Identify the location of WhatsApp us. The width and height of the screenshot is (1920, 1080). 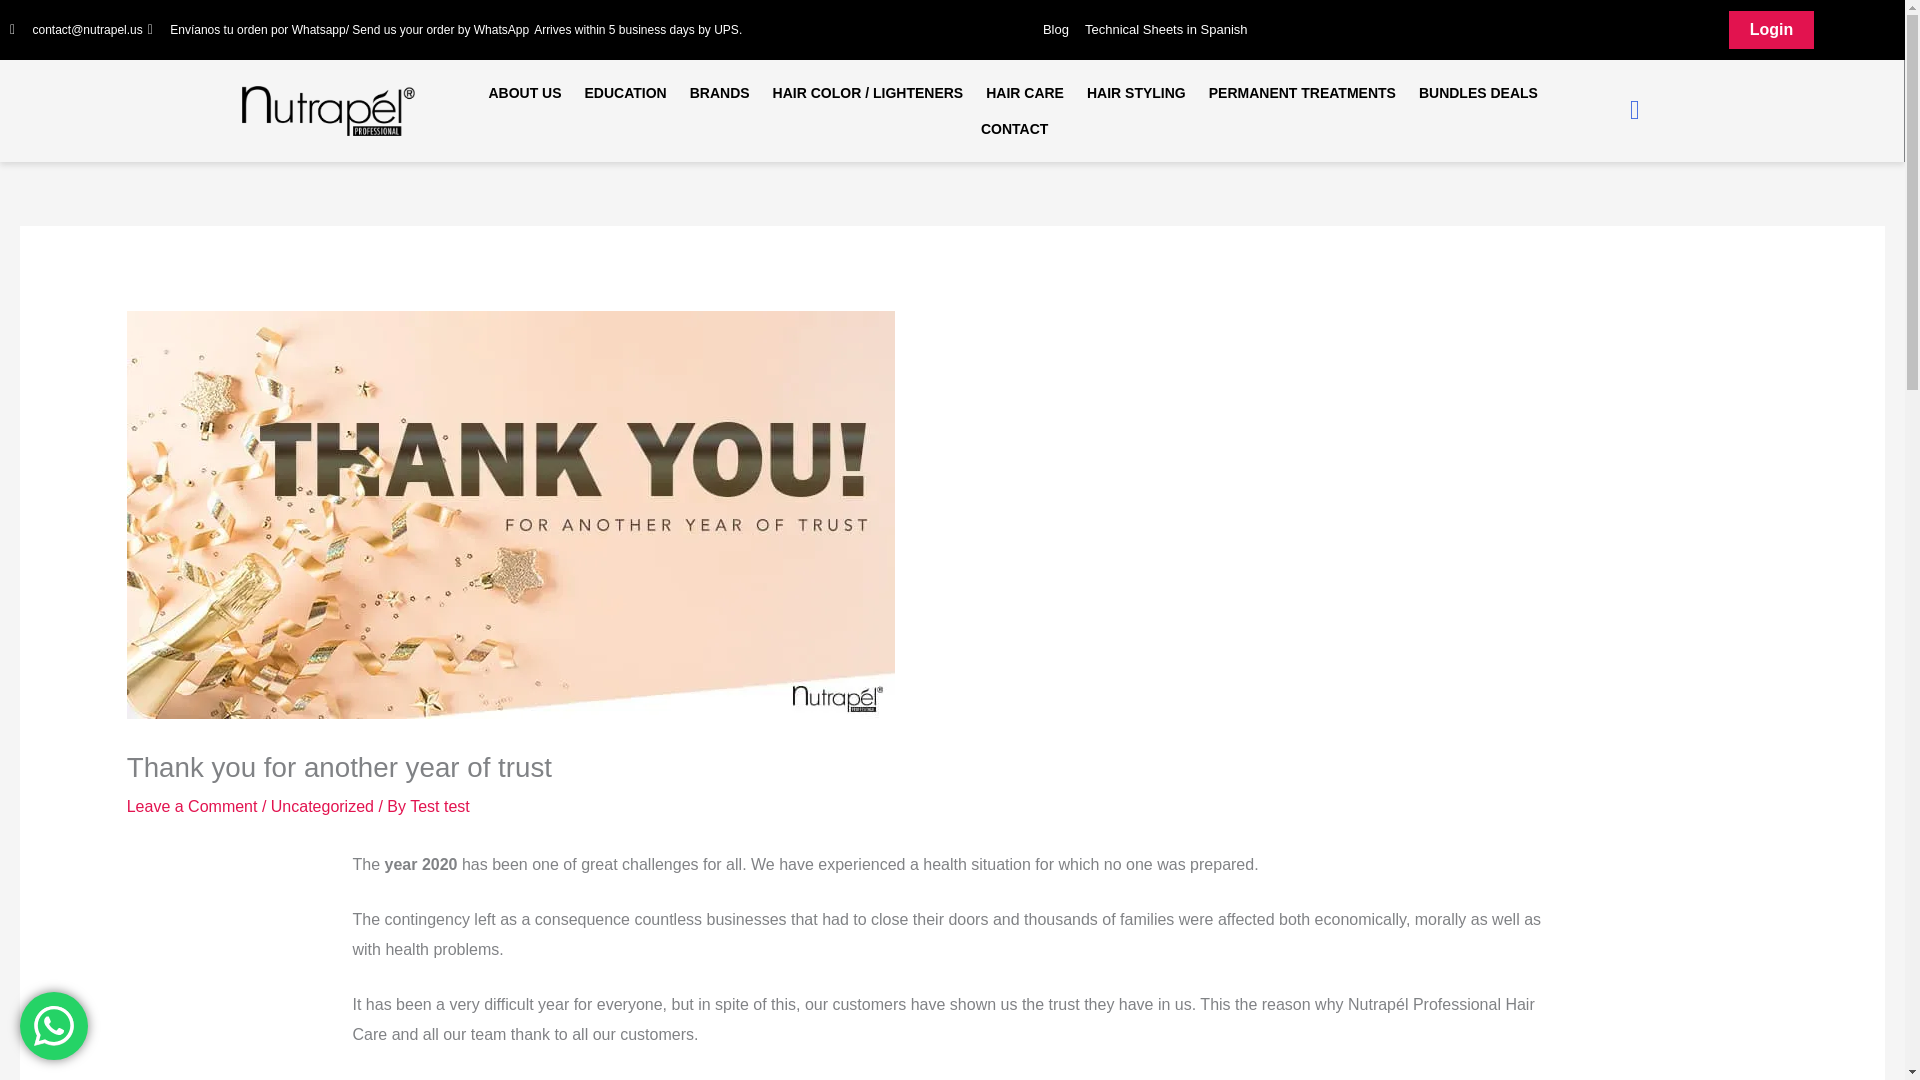
(54, 1026).